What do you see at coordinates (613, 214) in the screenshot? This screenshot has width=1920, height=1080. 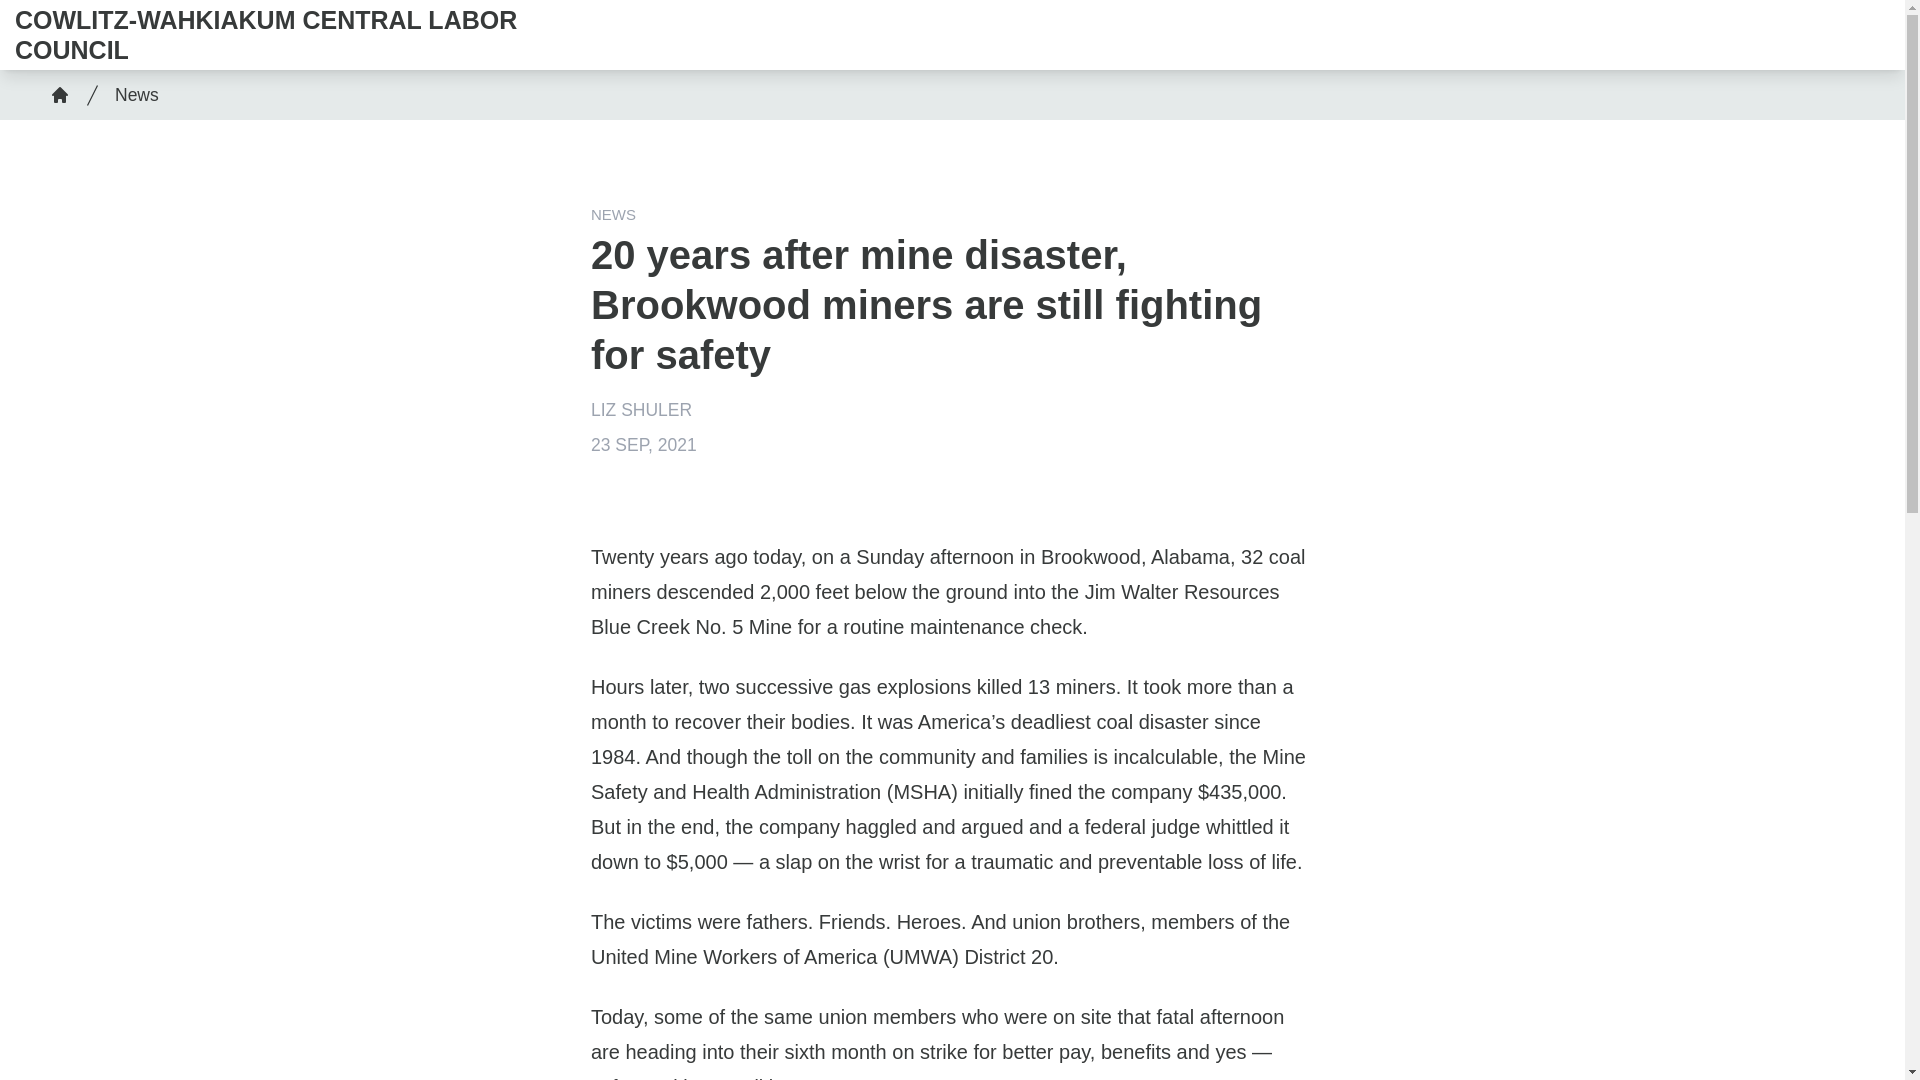 I see `NEWS` at bounding box center [613, 214].